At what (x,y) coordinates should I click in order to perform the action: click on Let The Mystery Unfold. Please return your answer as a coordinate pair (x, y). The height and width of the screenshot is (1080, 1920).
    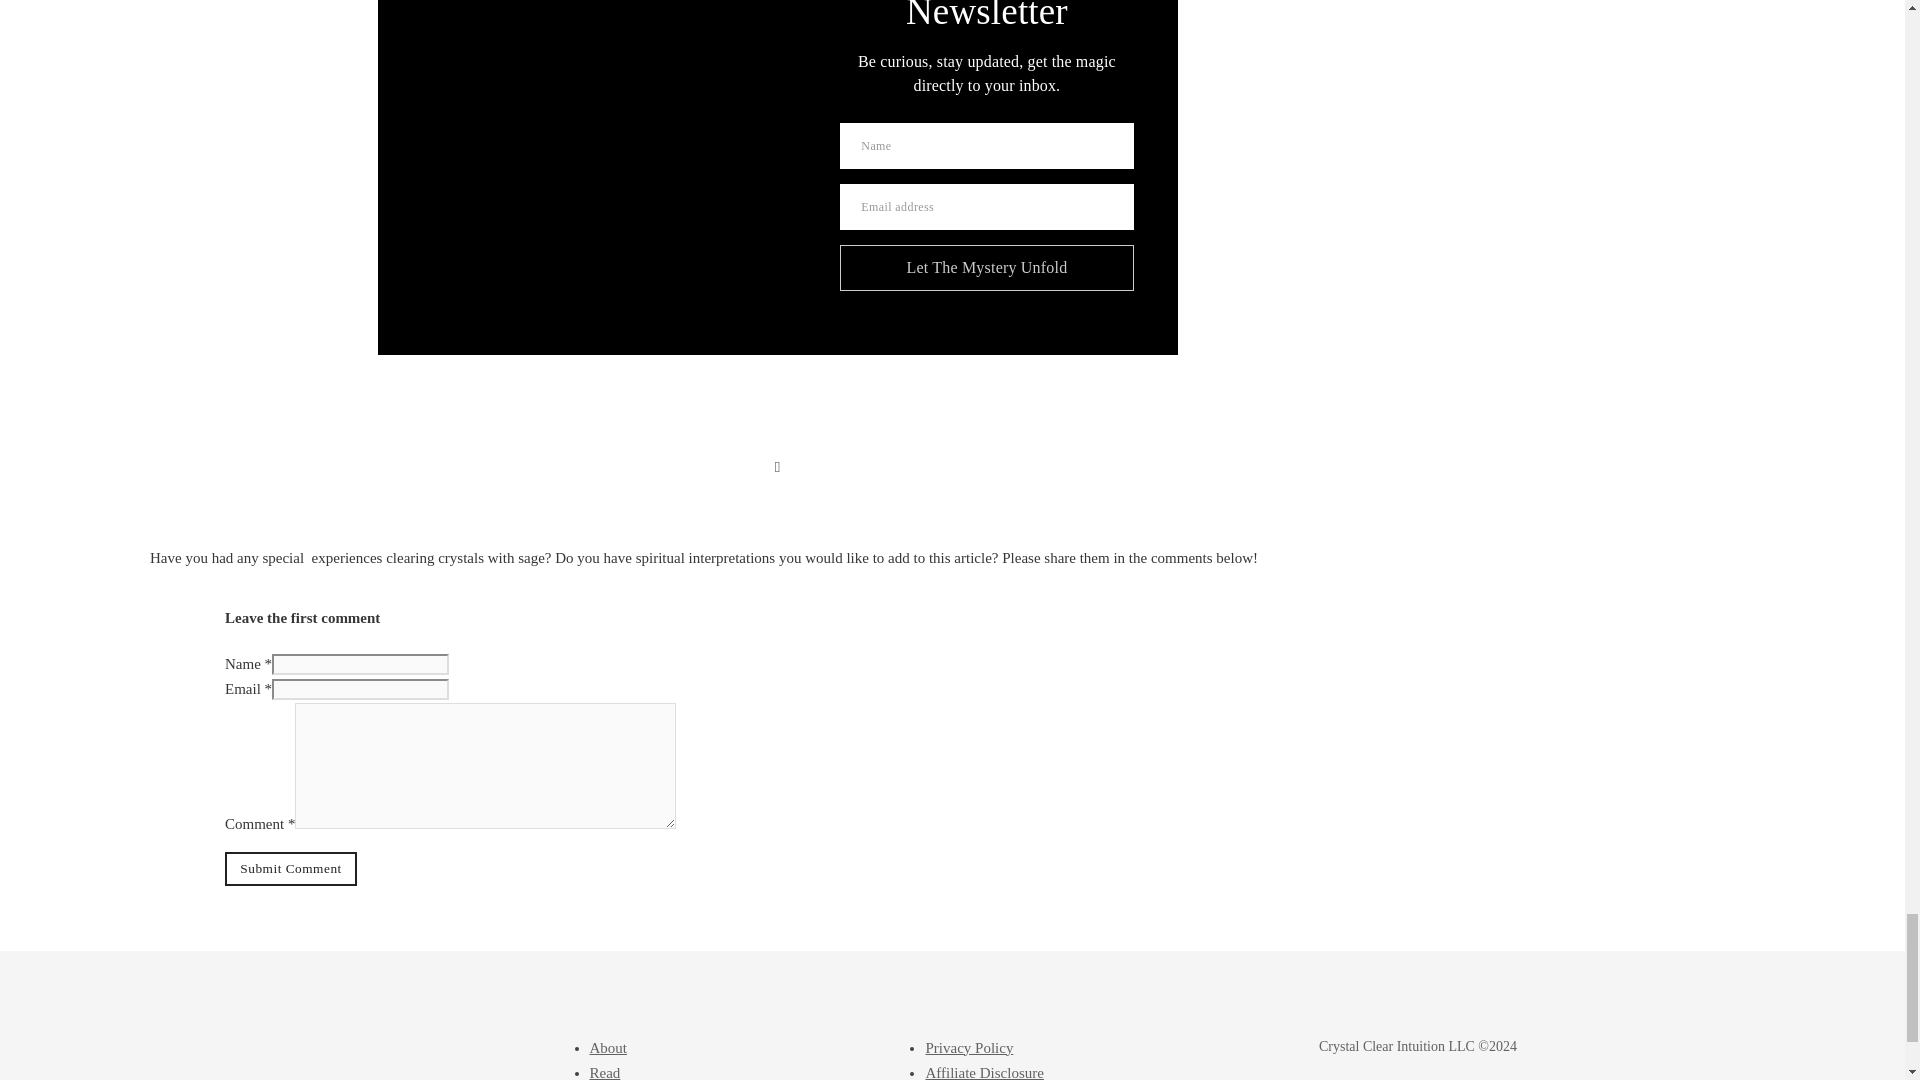
    Looking at the image, I should click on (986, 268).